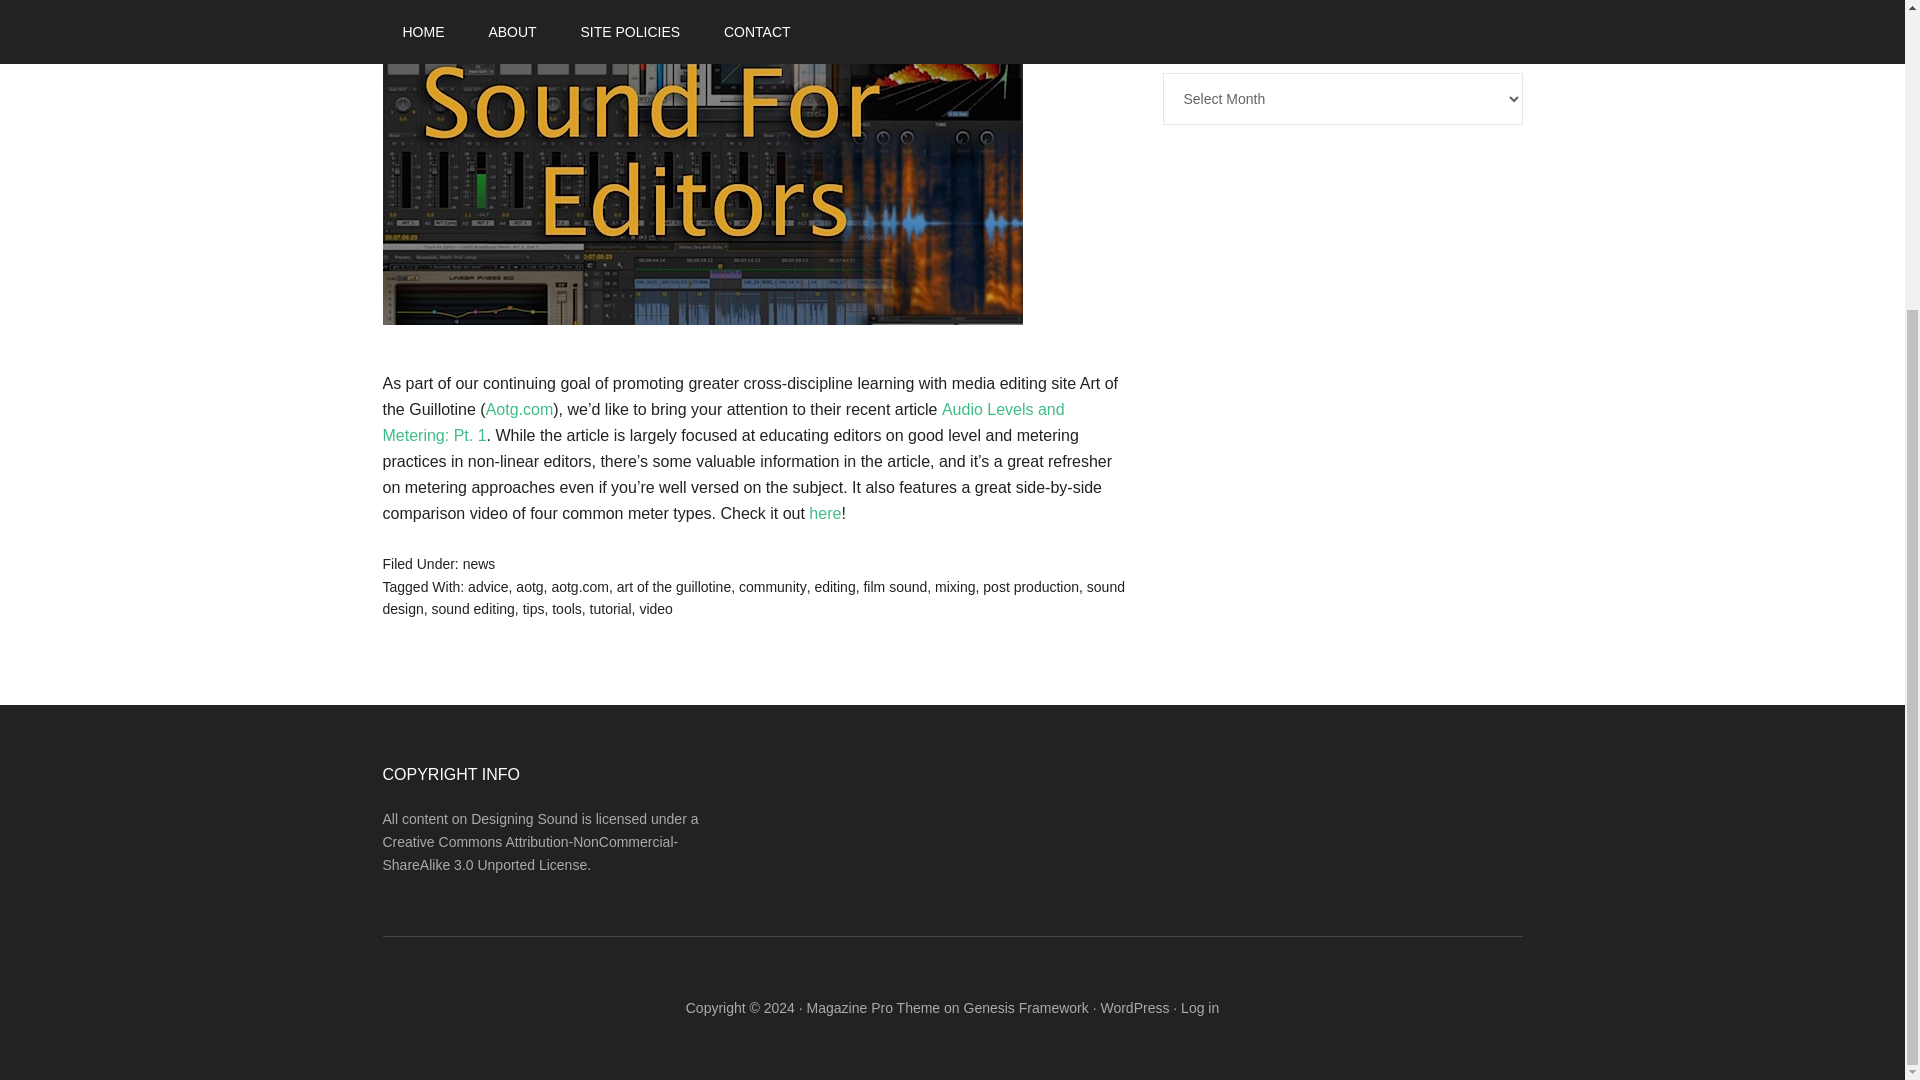 This screenshot has width=1920, height=1080. Describe the element at coordinates (473, 608) in the screenshot. I see `sound editing` at that location.